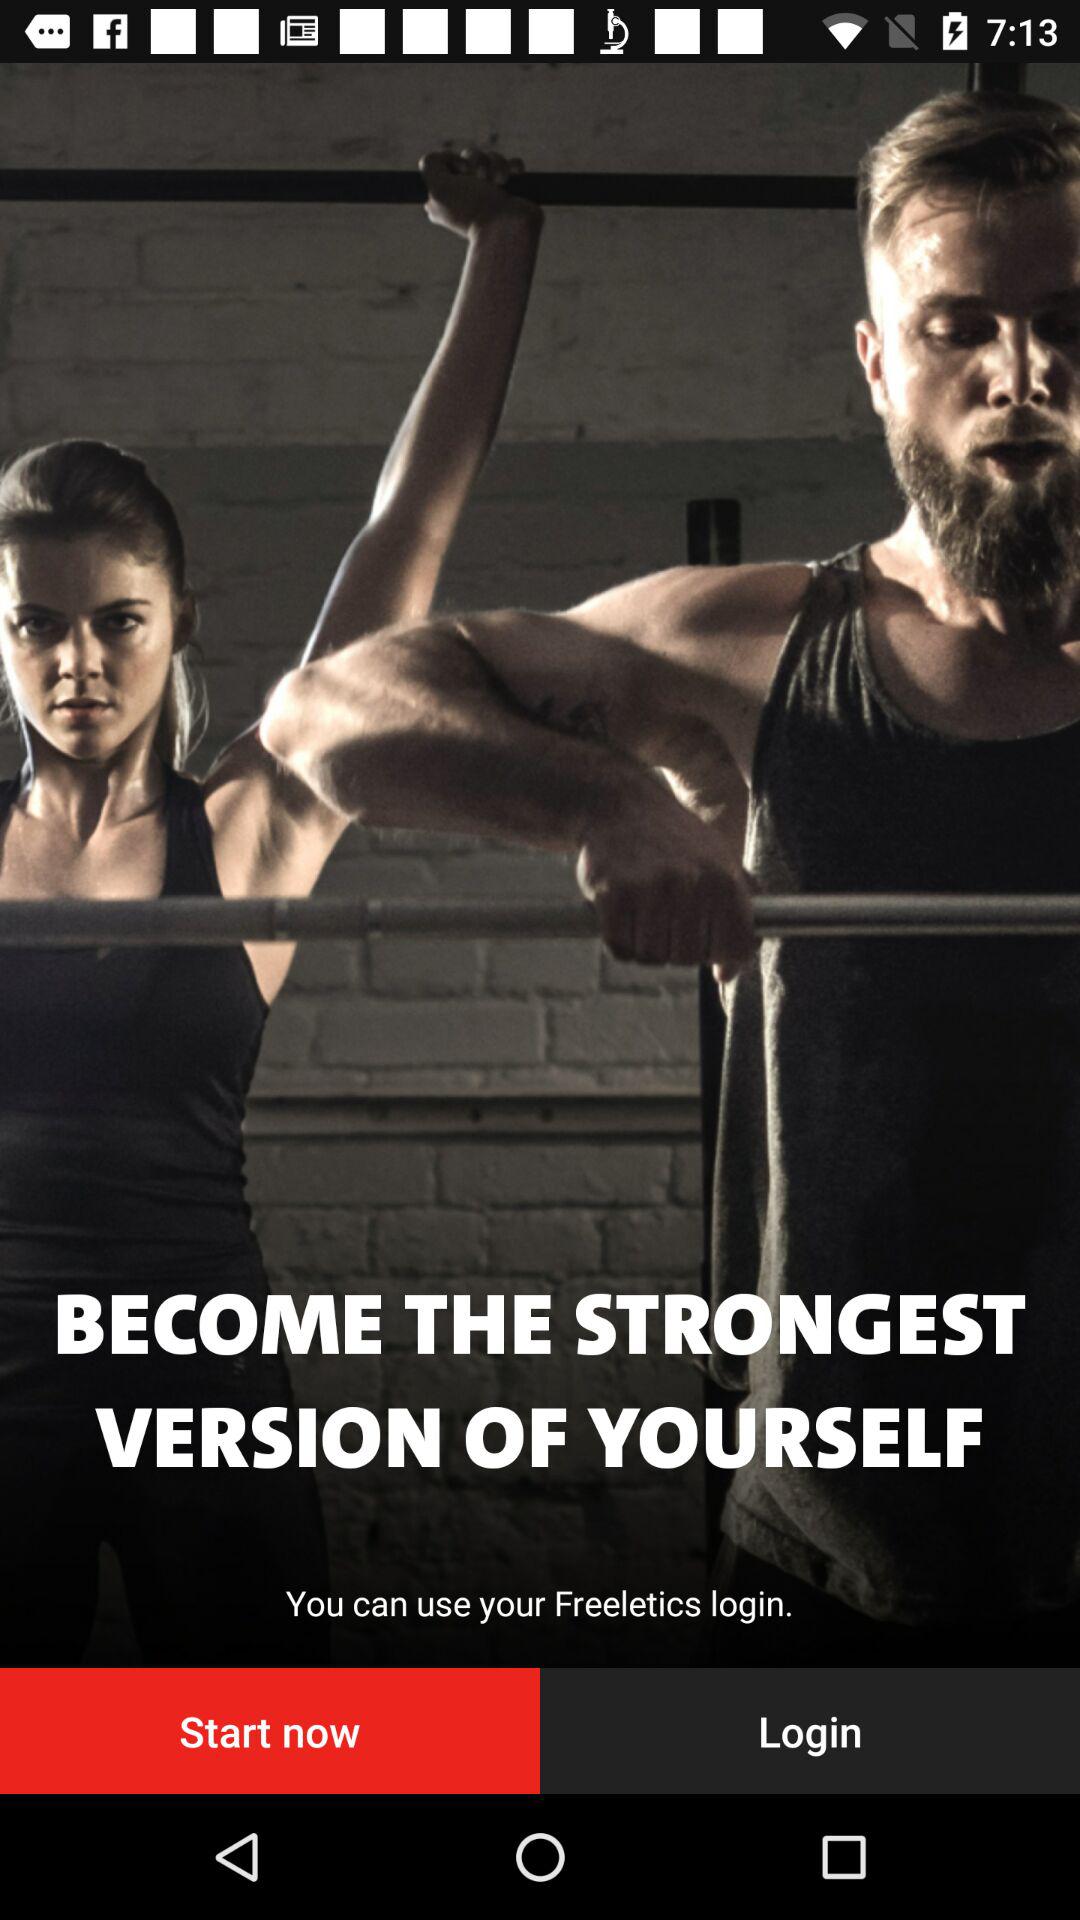 This screenshot has width=1080, height=1920. I want to click on jump until the start now item, so click(270, 1730).